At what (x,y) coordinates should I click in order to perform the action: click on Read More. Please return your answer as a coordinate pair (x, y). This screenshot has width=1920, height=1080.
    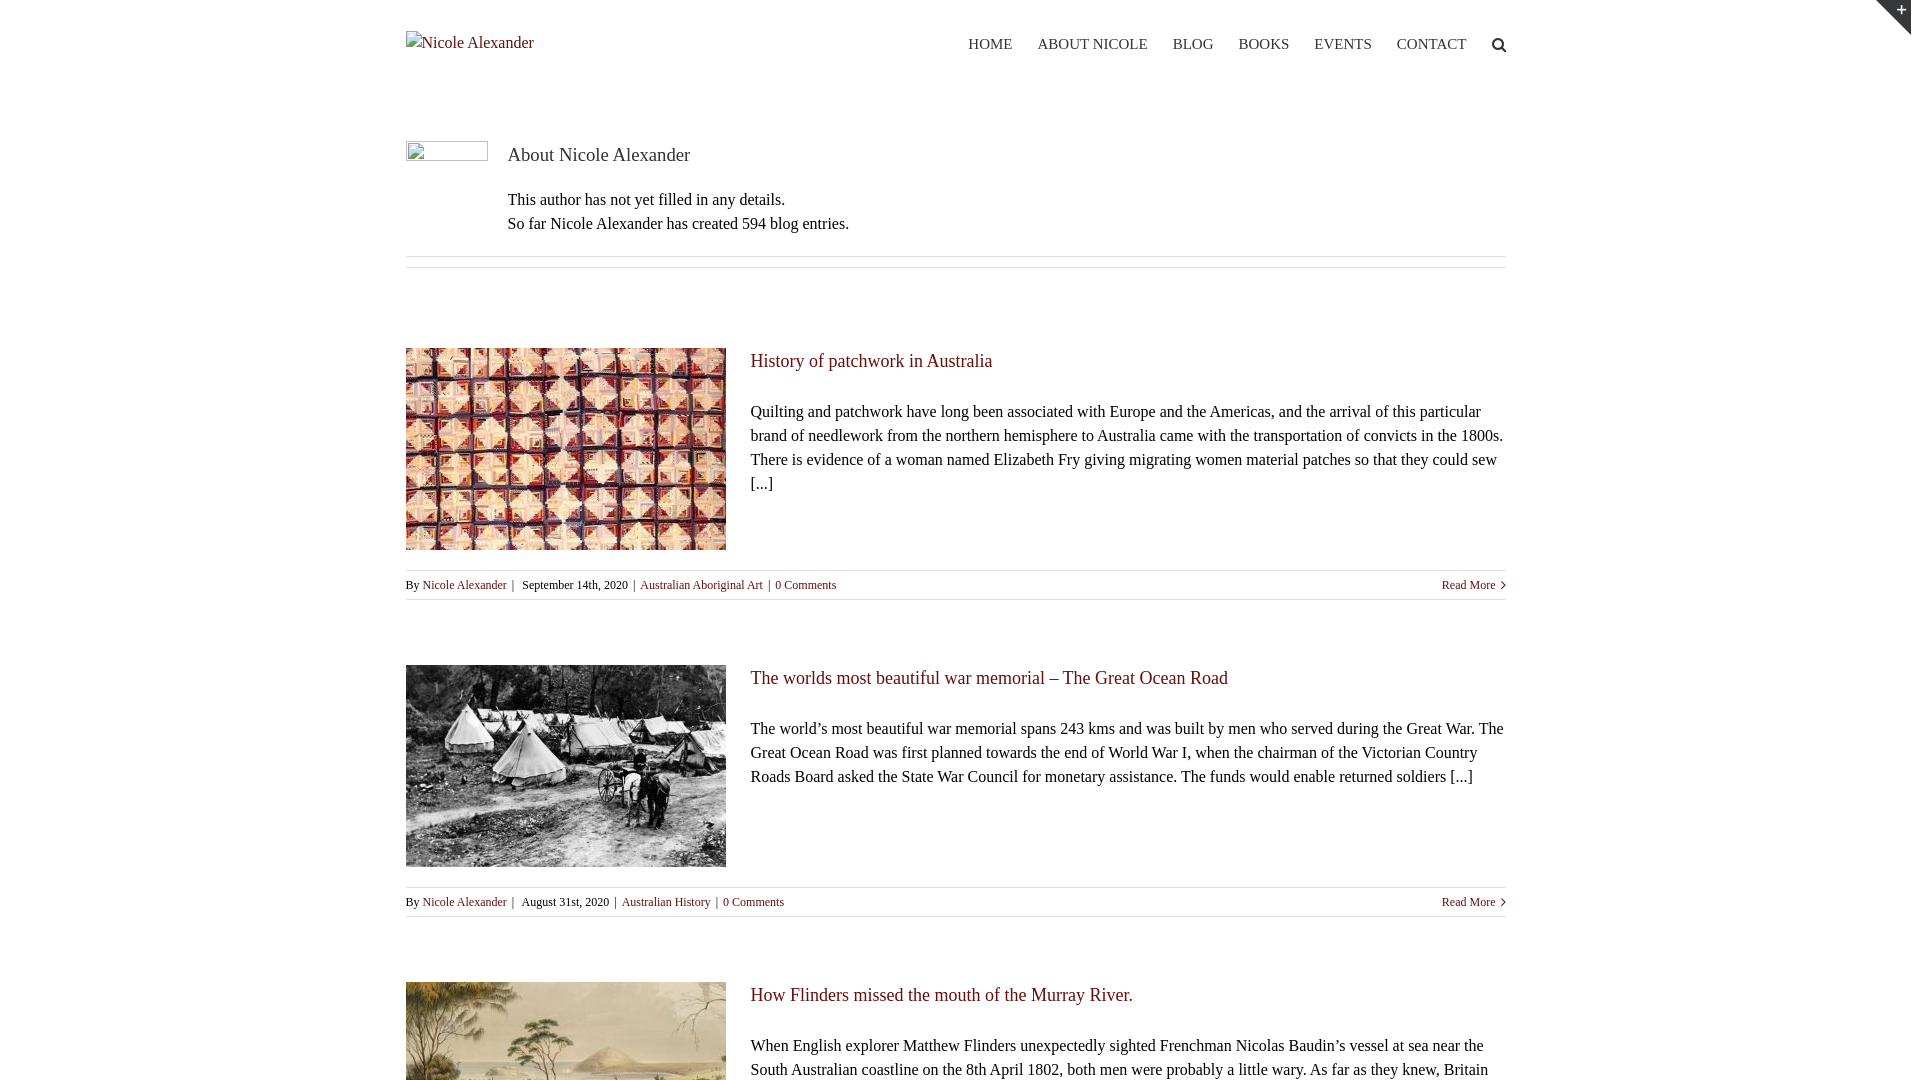
    Looking at the image, I should click on (1469, 902).